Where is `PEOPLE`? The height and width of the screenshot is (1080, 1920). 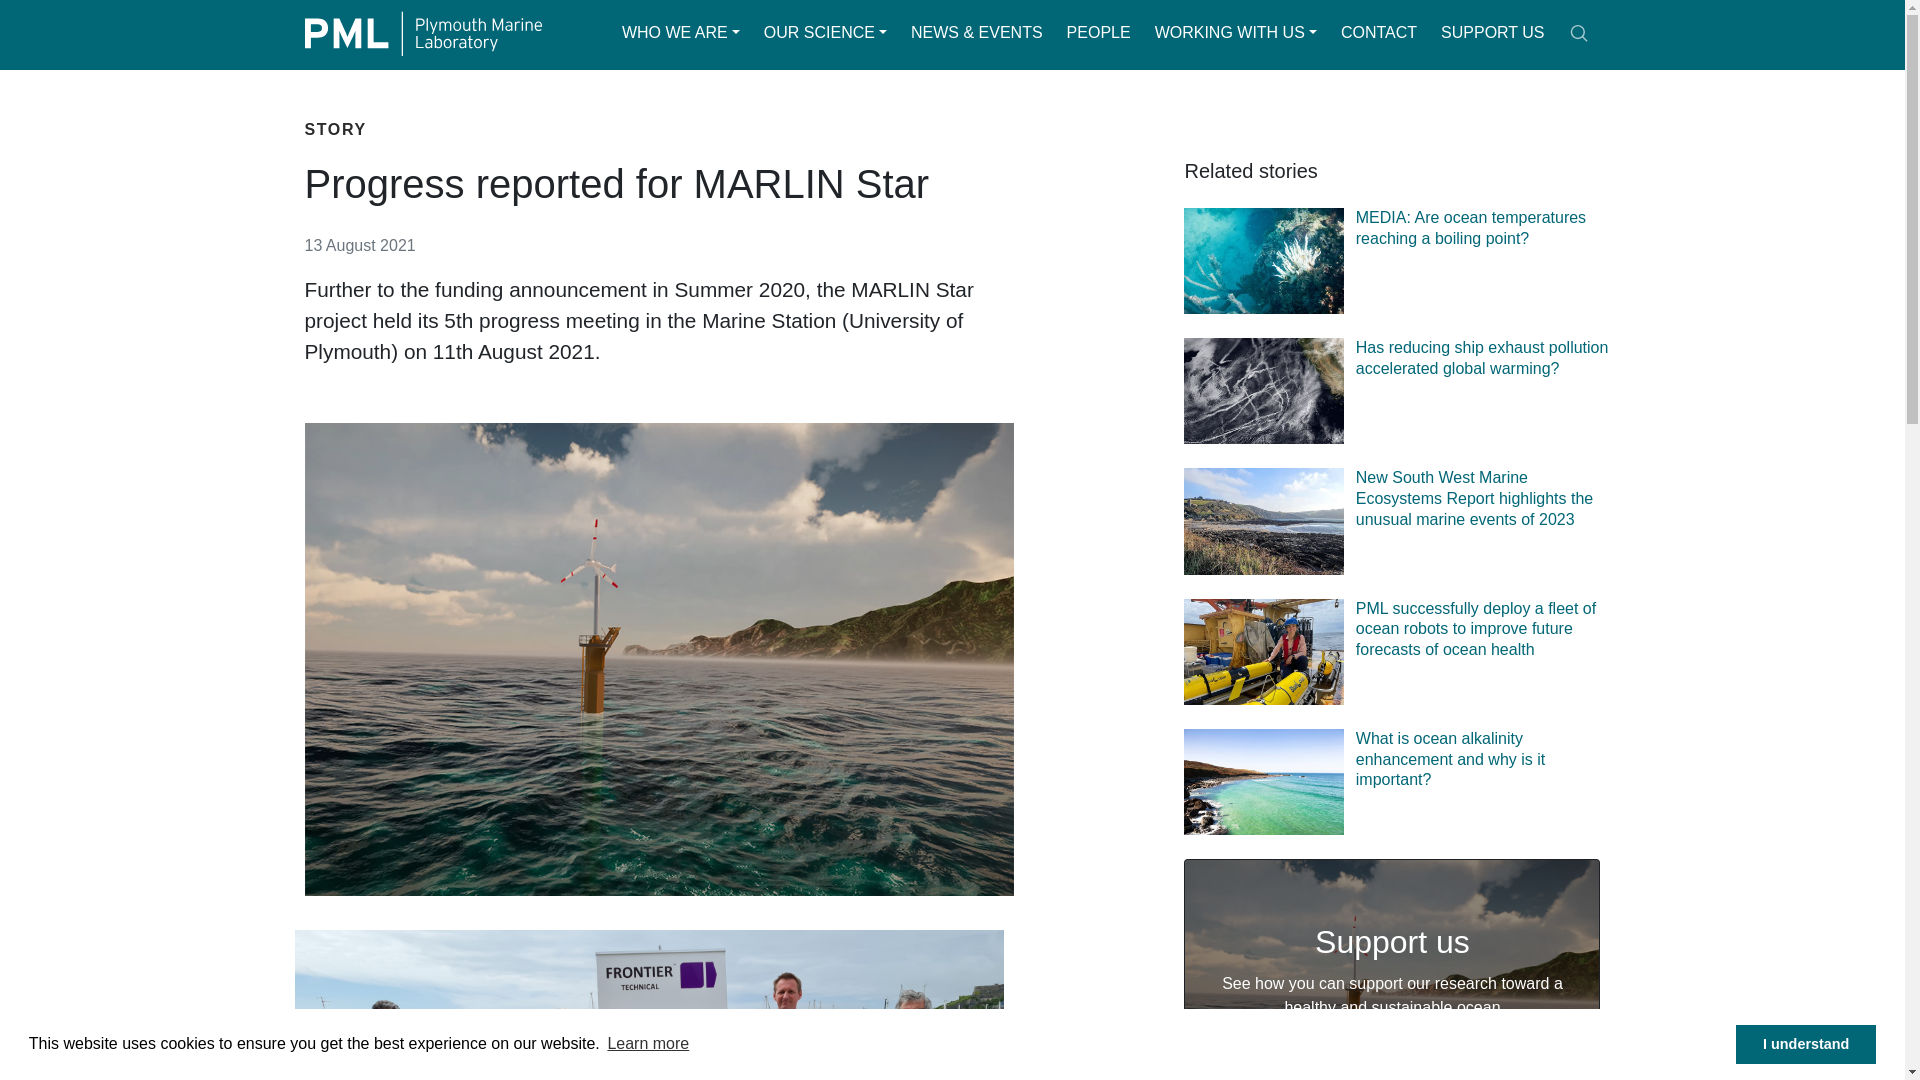 PEOPLE is located at coordinates (1098, 32).